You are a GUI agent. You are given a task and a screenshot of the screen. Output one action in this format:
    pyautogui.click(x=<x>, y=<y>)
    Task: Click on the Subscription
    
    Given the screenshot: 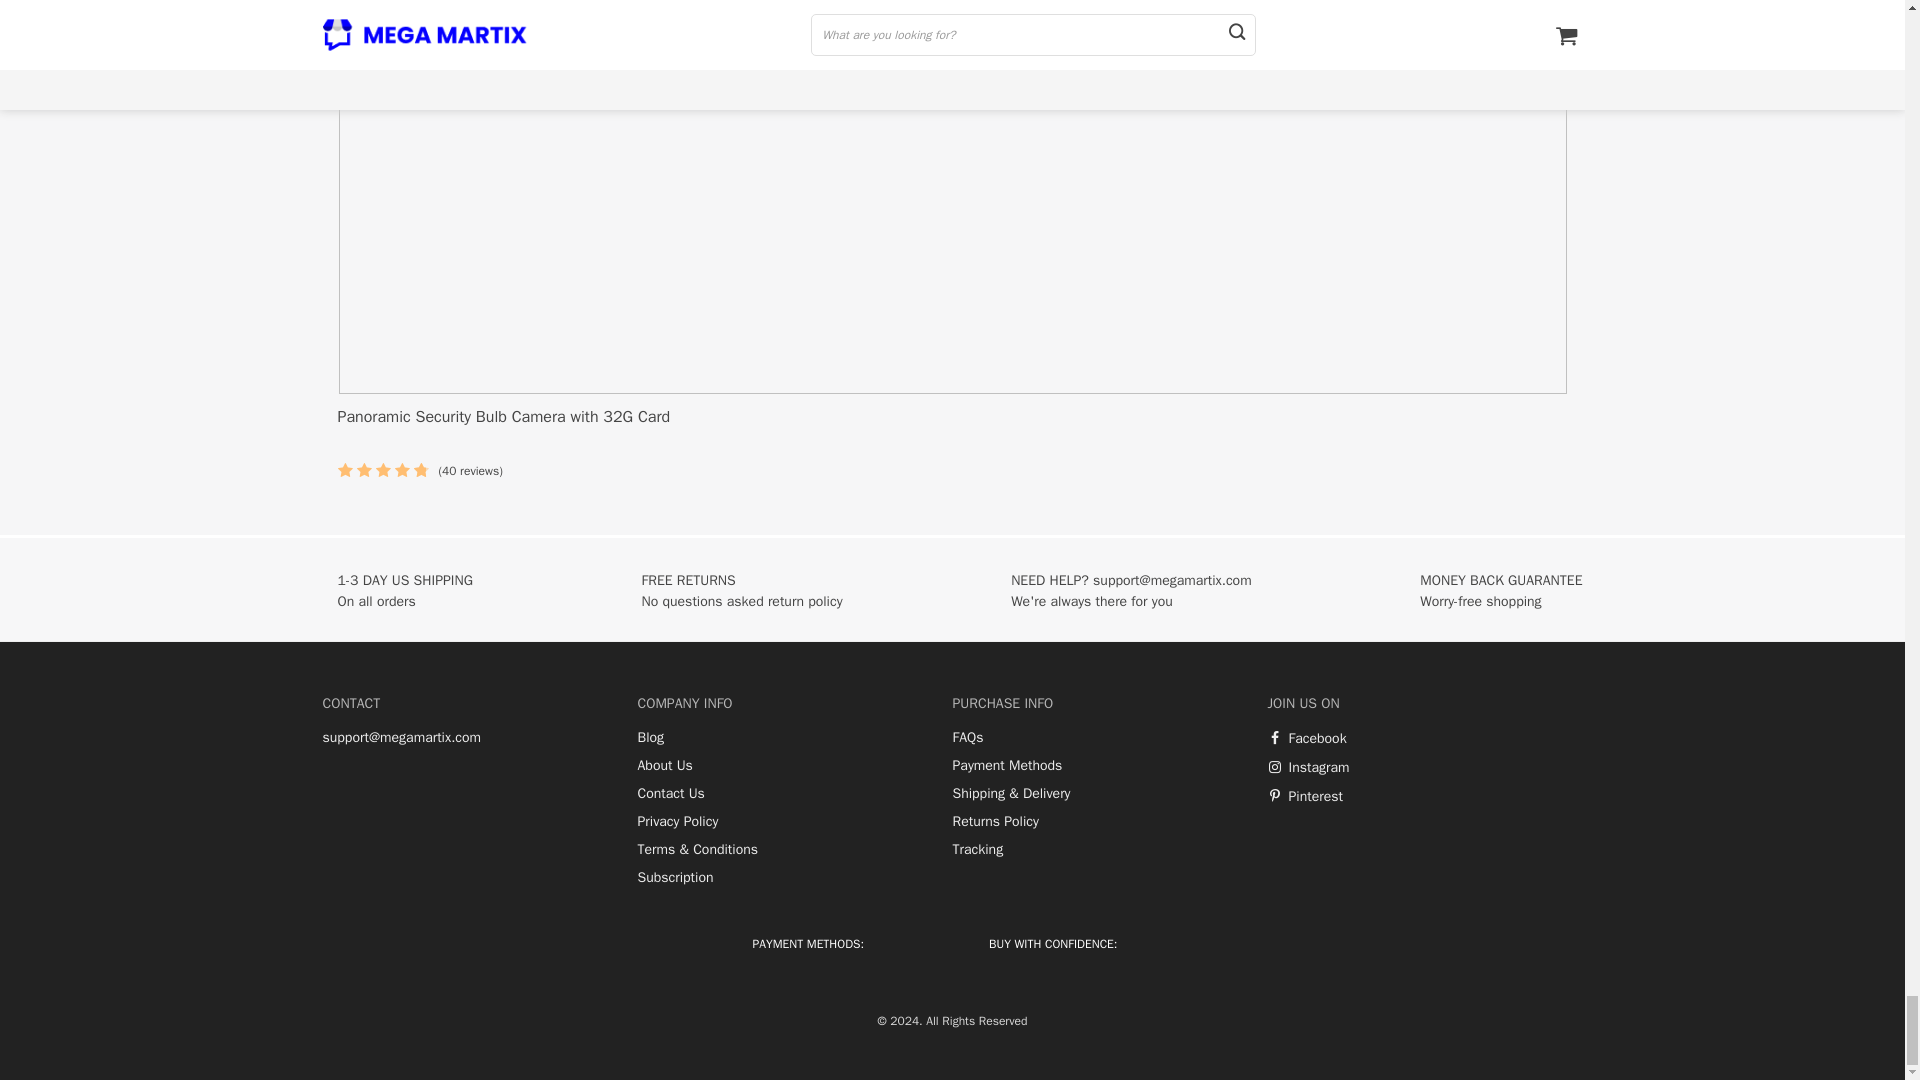 What is the action you would take?
    pyautogui.click(x=676, y=878)
    